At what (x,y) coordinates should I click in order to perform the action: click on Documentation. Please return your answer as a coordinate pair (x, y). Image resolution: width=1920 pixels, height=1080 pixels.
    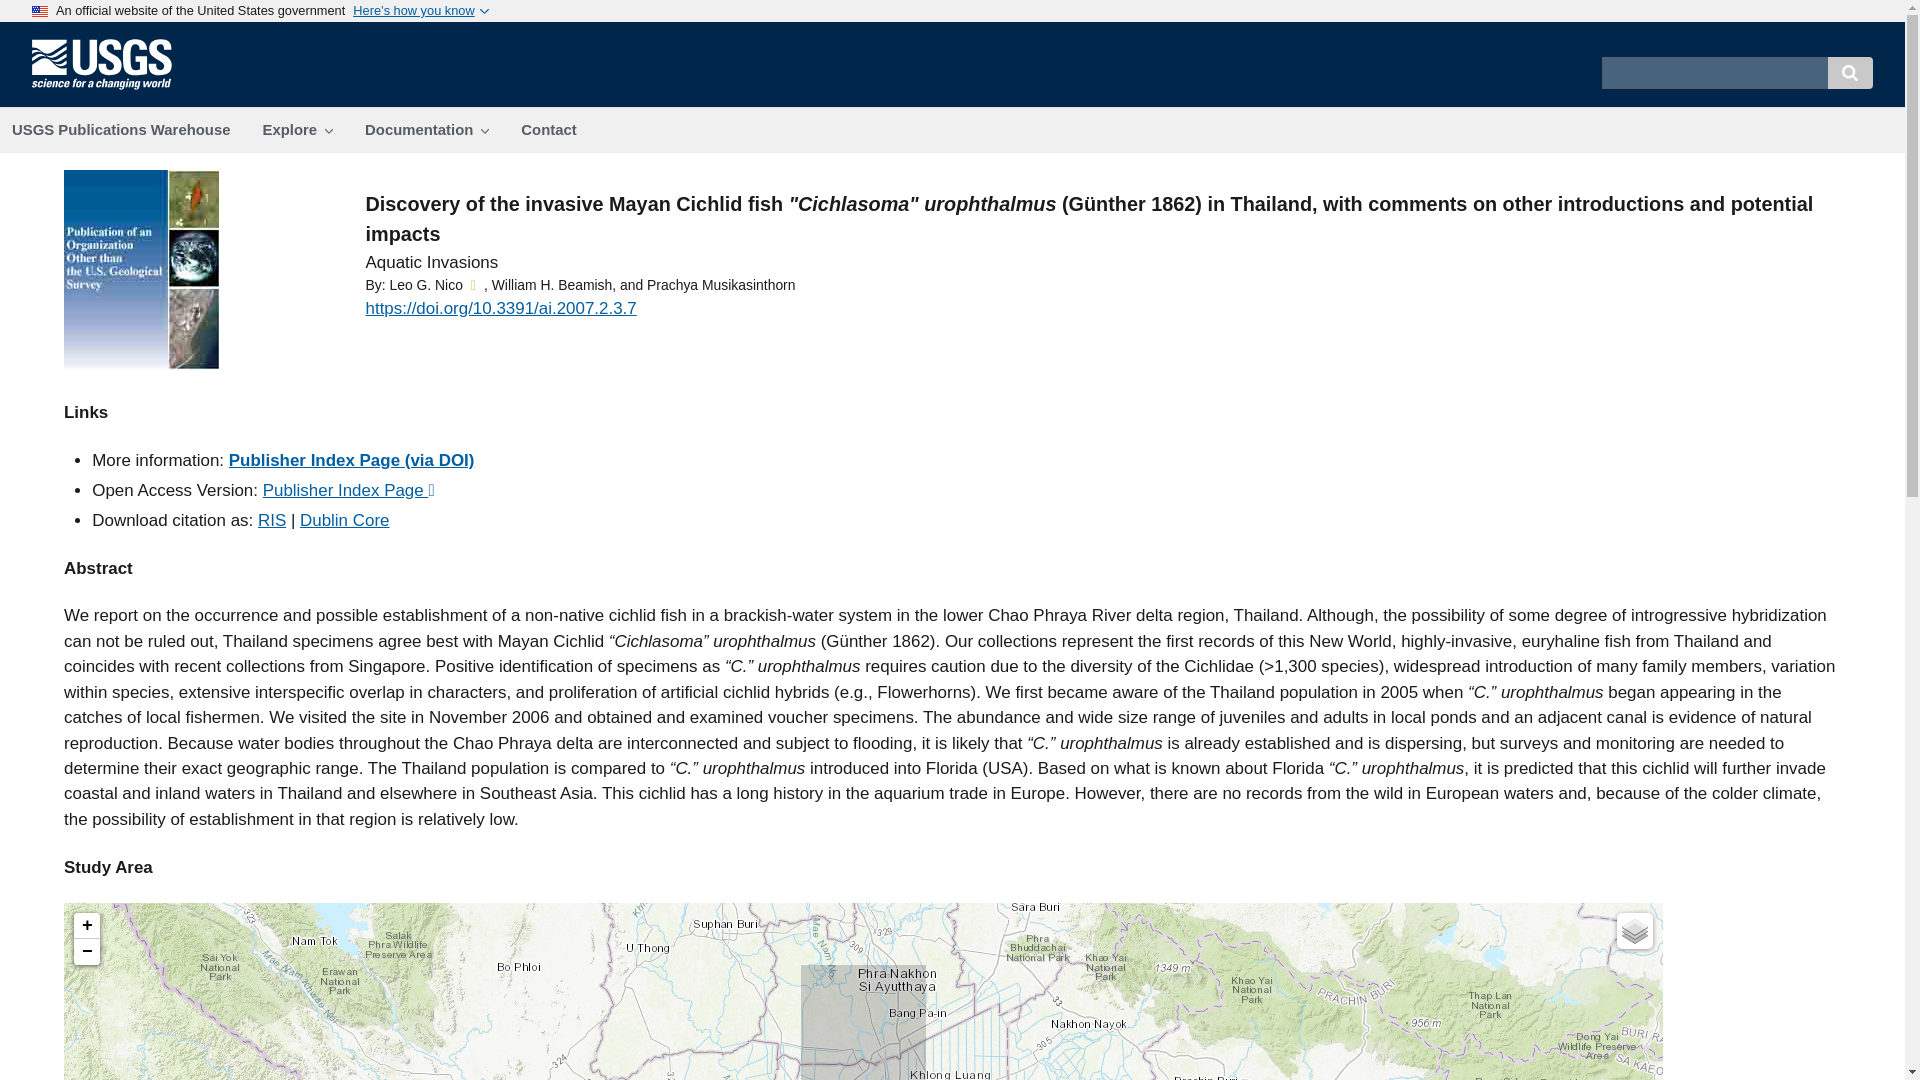
    Looking at the image, I should click on (426, 130).